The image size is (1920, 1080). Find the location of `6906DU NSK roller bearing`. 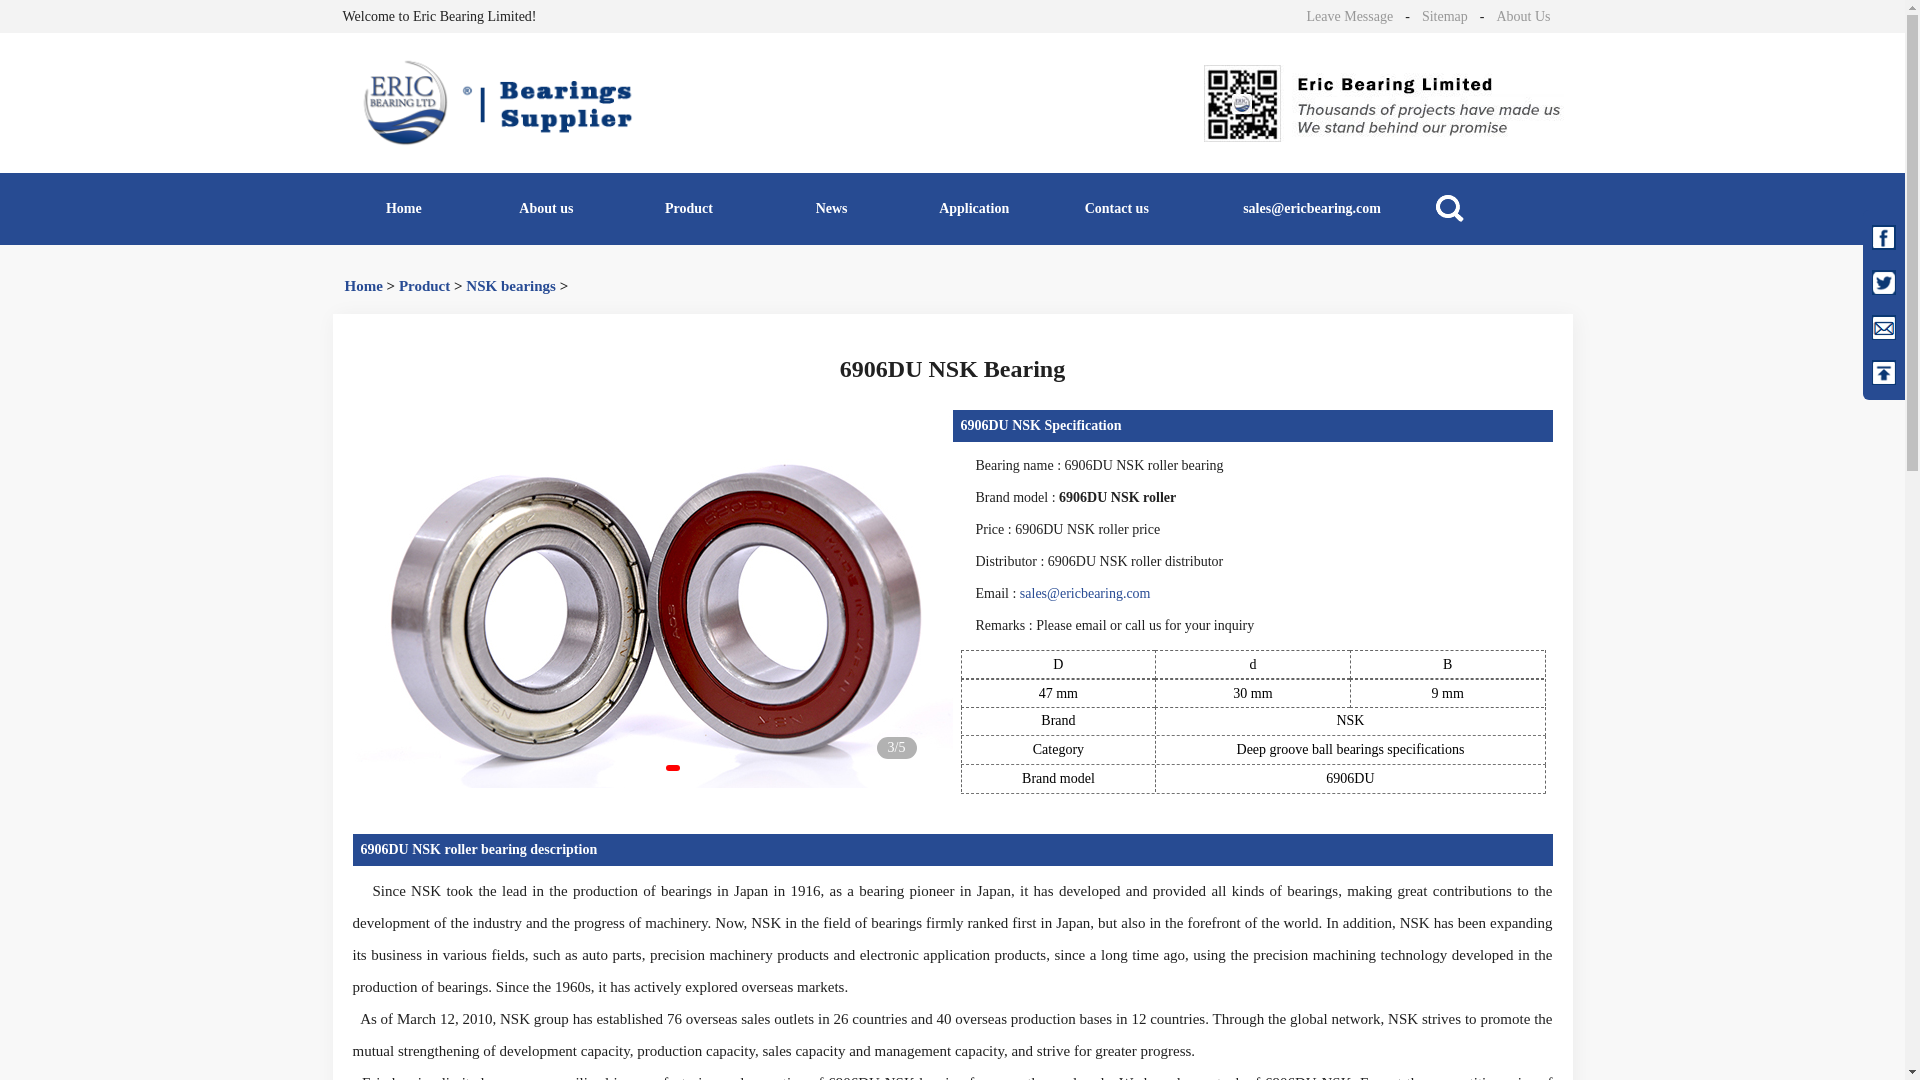

6906DU NSK roller bearing is located at coordinates (652, 599).